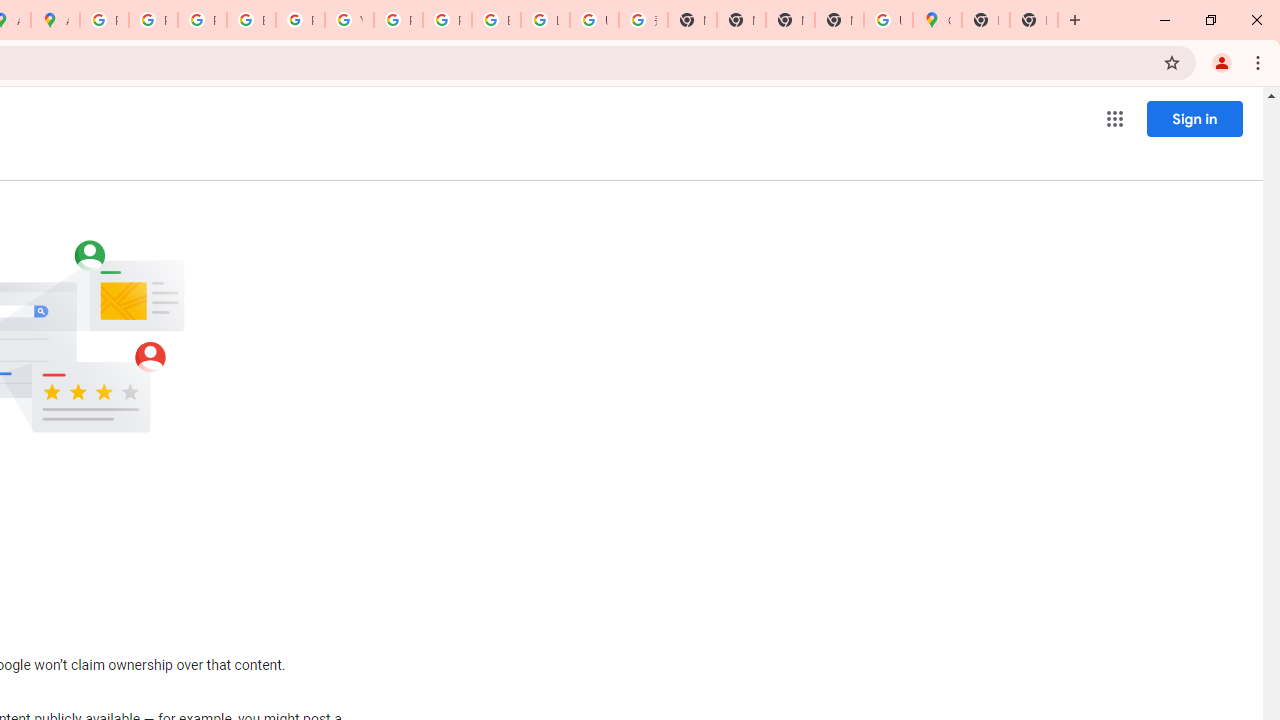 The width and height of the screenshot is (1280, 720). What do you see at coordinates (839, 20) in the screenshot?
I see `New Tab` at bounding box center [839, 20].